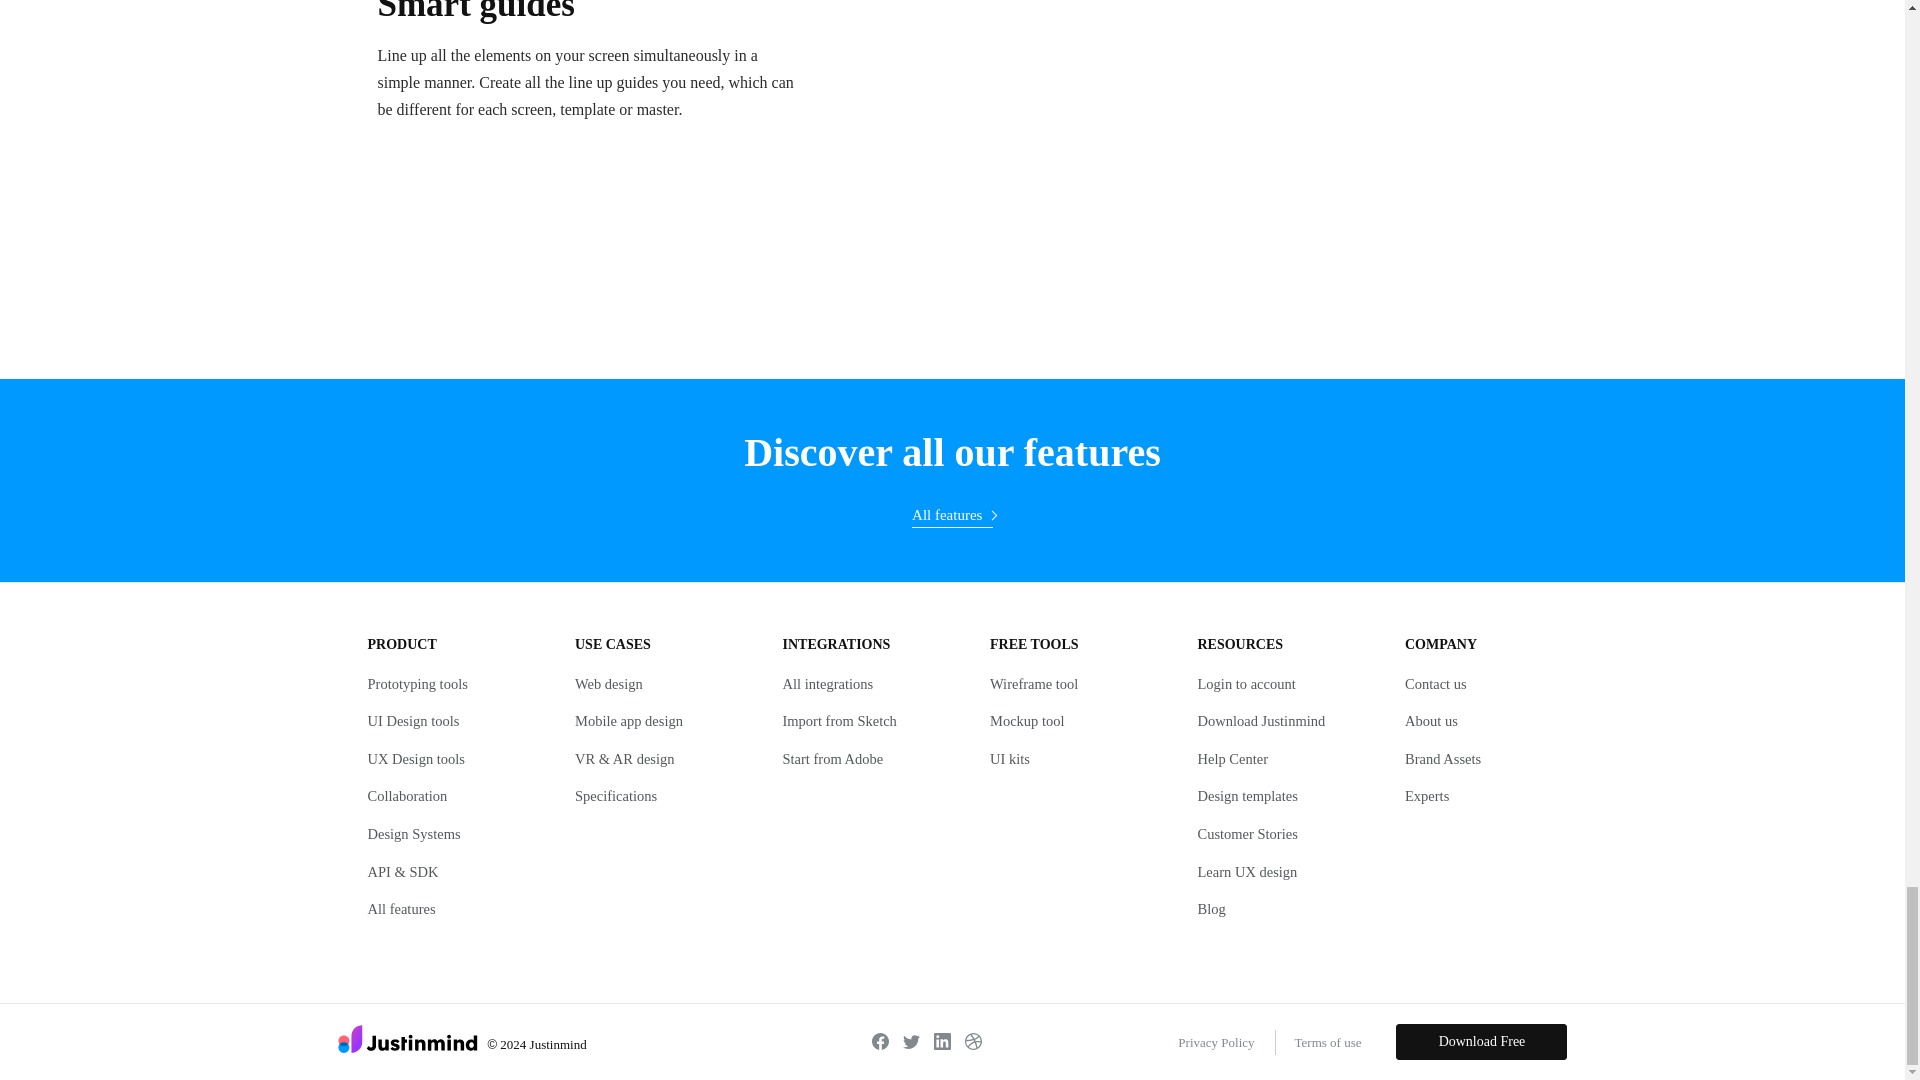 The height and width of the screenshot is (1080, 1920). I want to click on All integrations, so click(827, 684).